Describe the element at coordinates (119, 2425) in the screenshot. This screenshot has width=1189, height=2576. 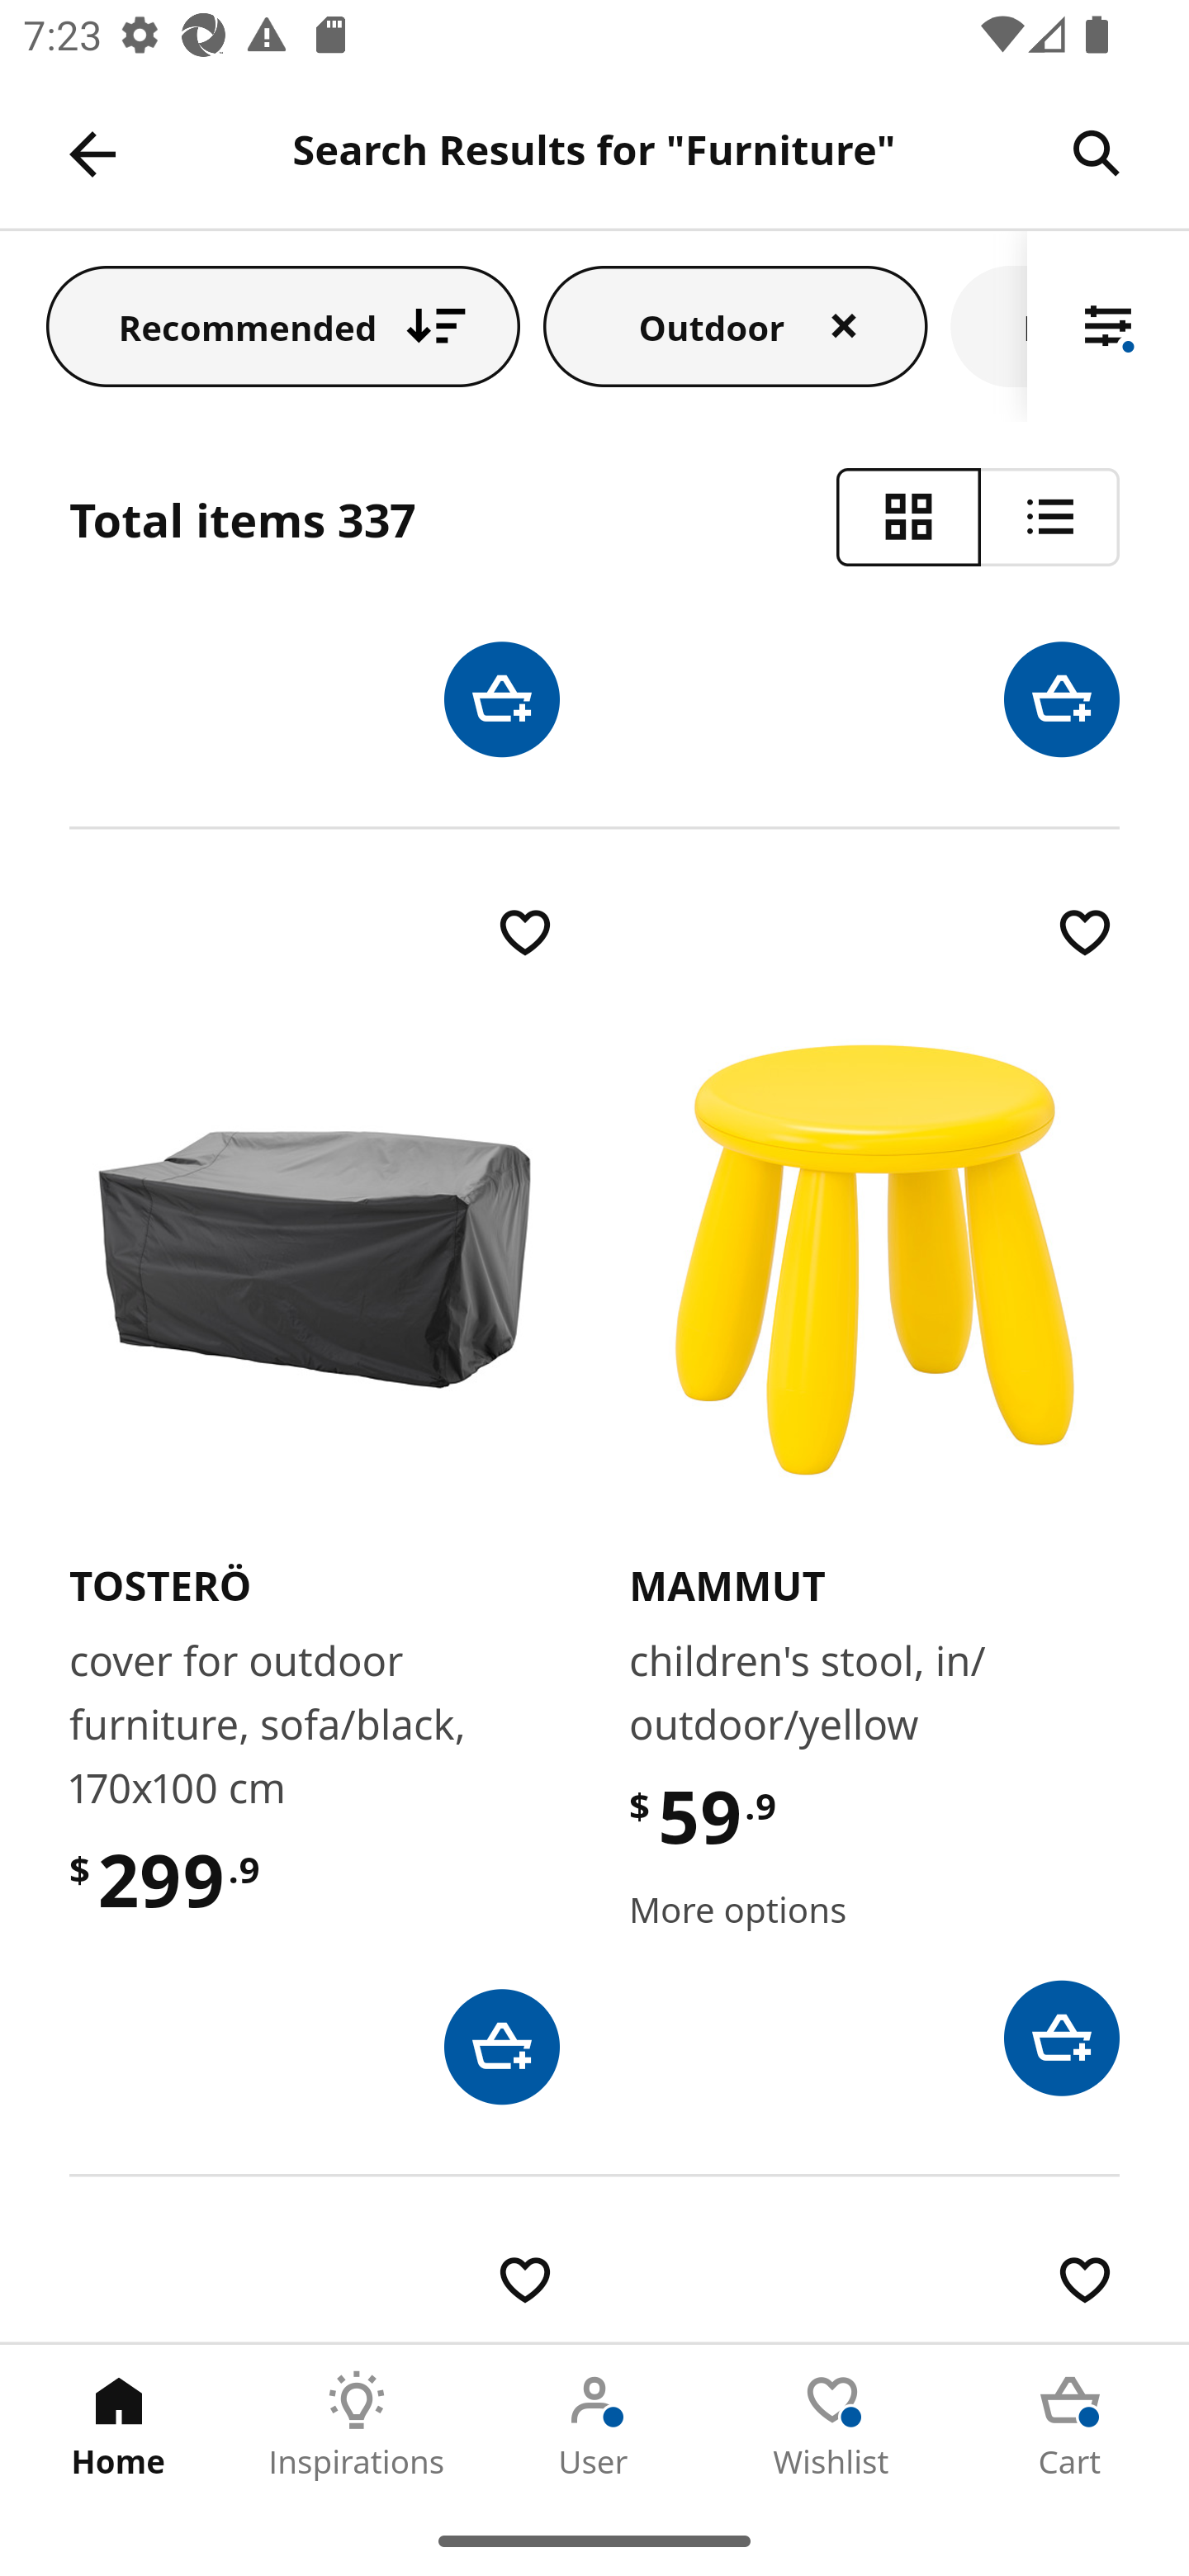
I see `Home
Tab 1 of 5` at that location.